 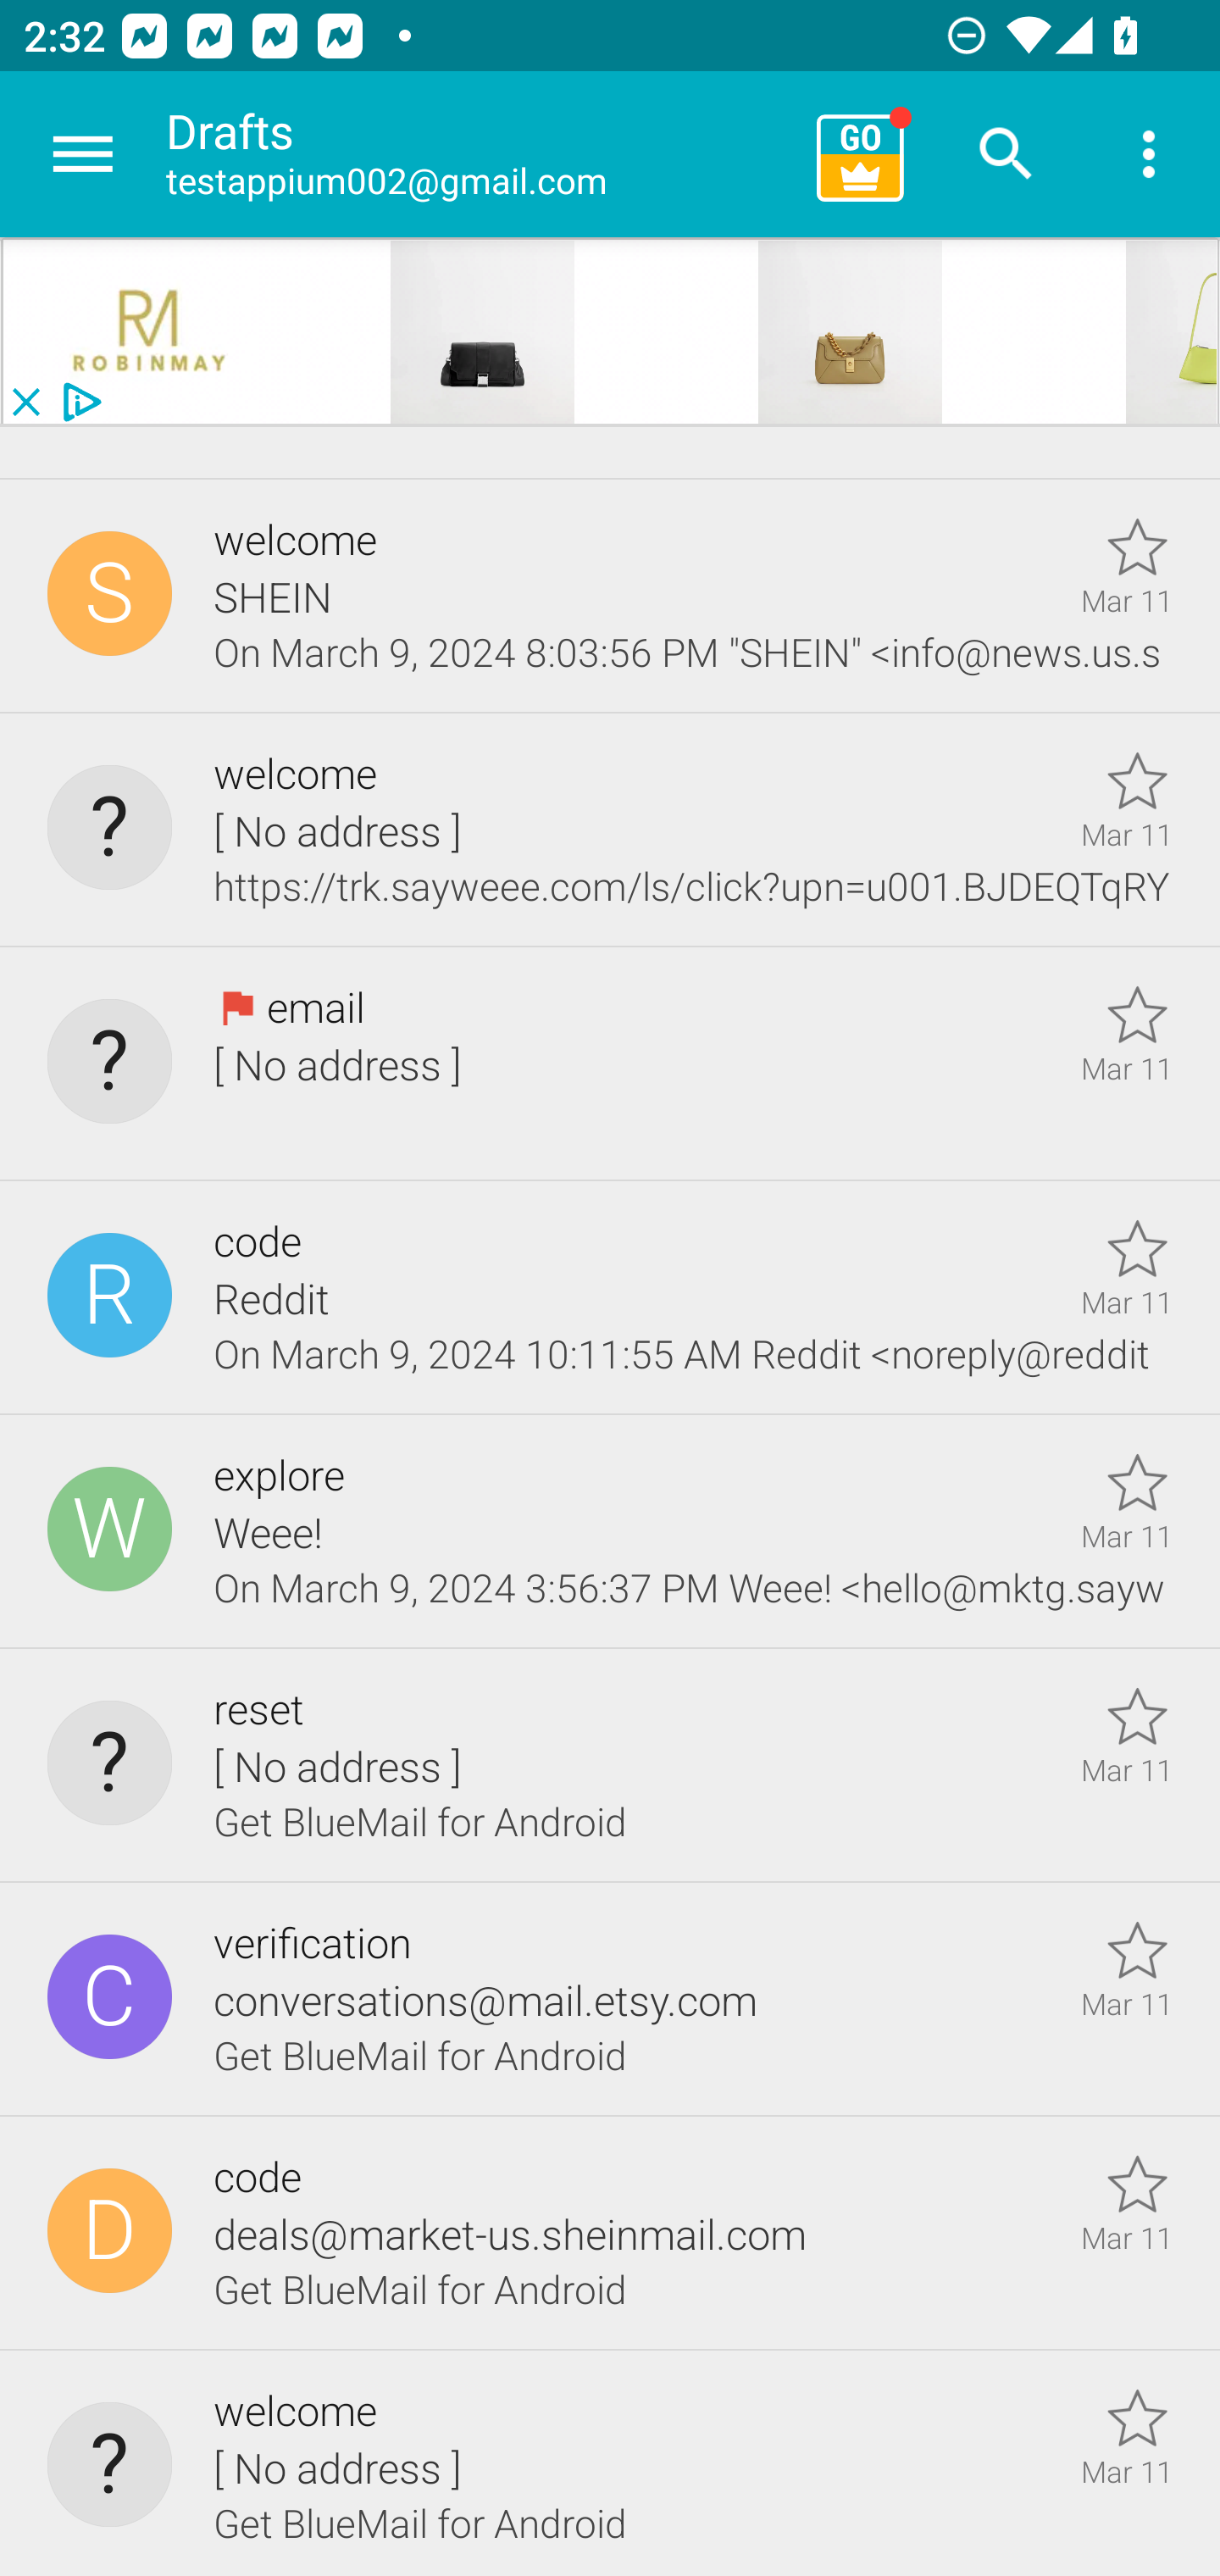 I want to click on   , so click(x=151, y=332).